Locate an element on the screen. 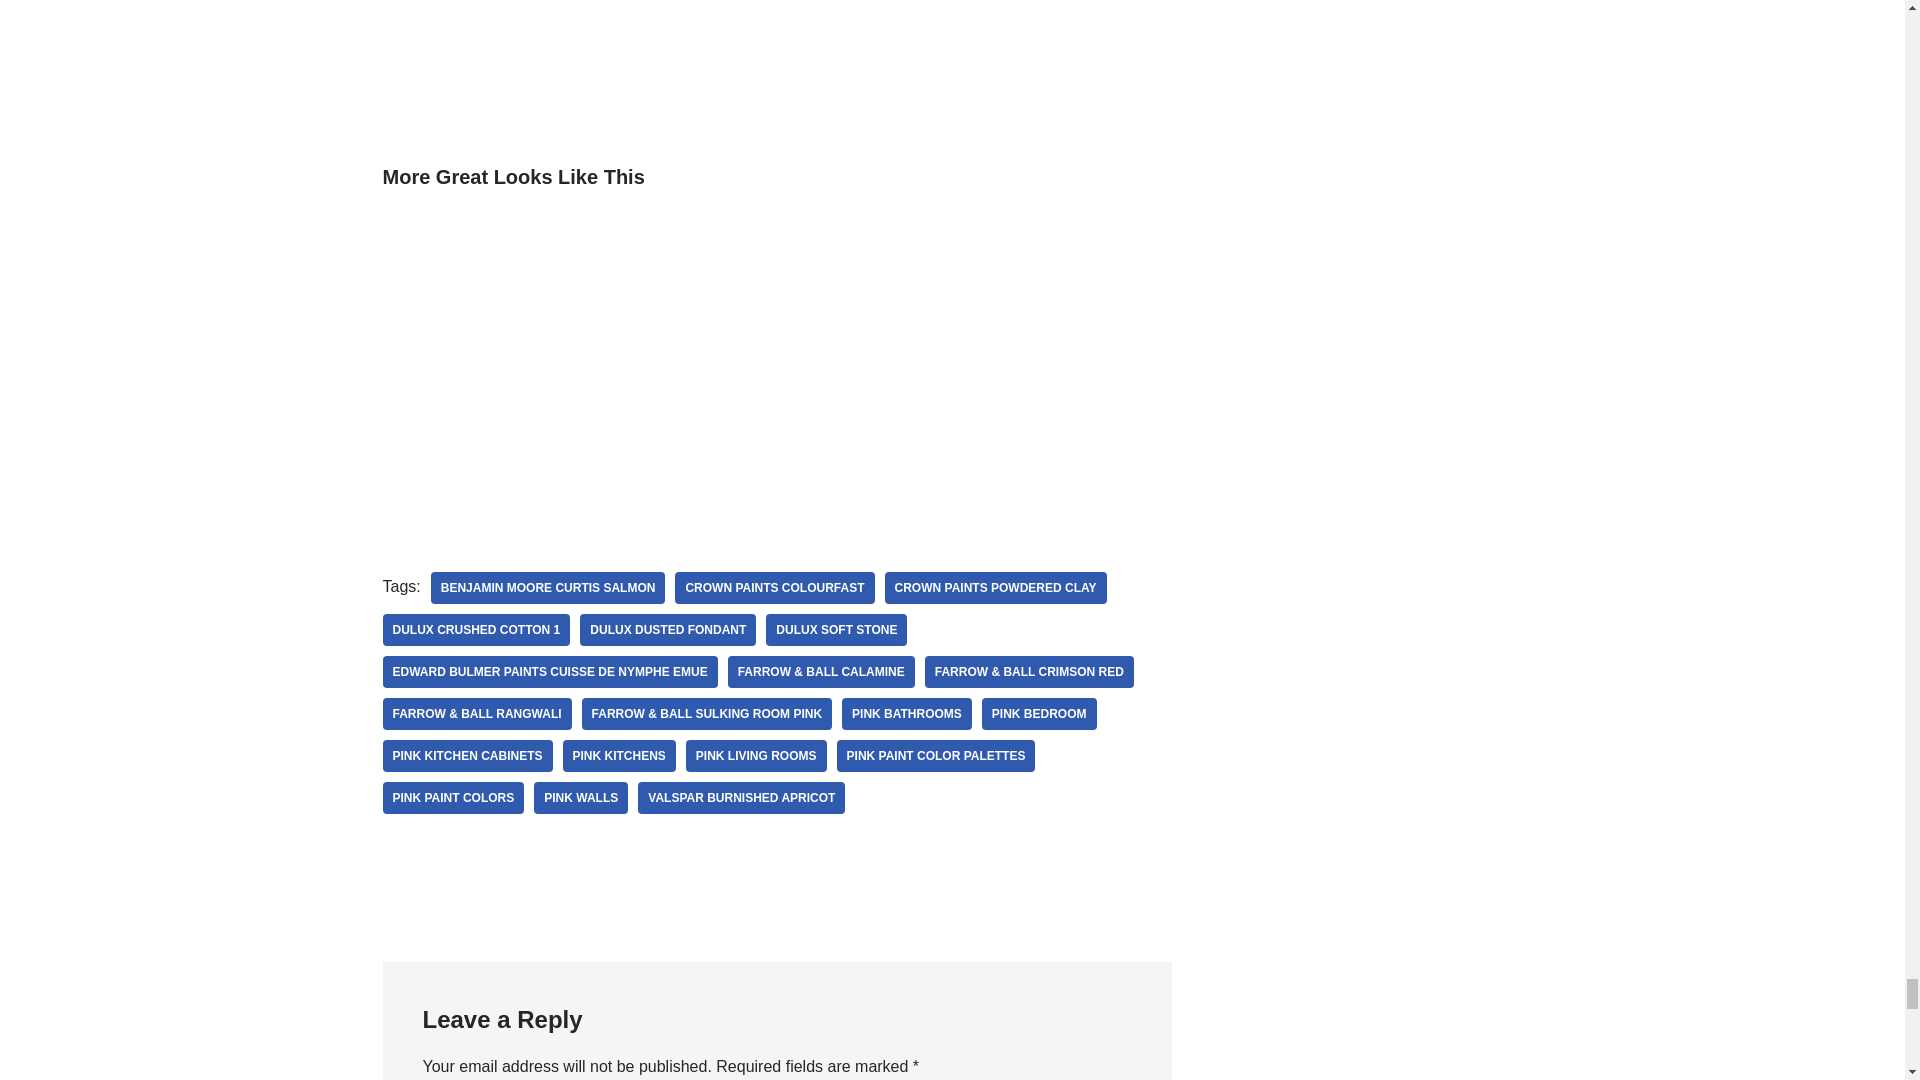 Image resolution: width=1920 pixels, height=1080 pixels. Crown Paints Colourfast is located at coordinates (774, 588).